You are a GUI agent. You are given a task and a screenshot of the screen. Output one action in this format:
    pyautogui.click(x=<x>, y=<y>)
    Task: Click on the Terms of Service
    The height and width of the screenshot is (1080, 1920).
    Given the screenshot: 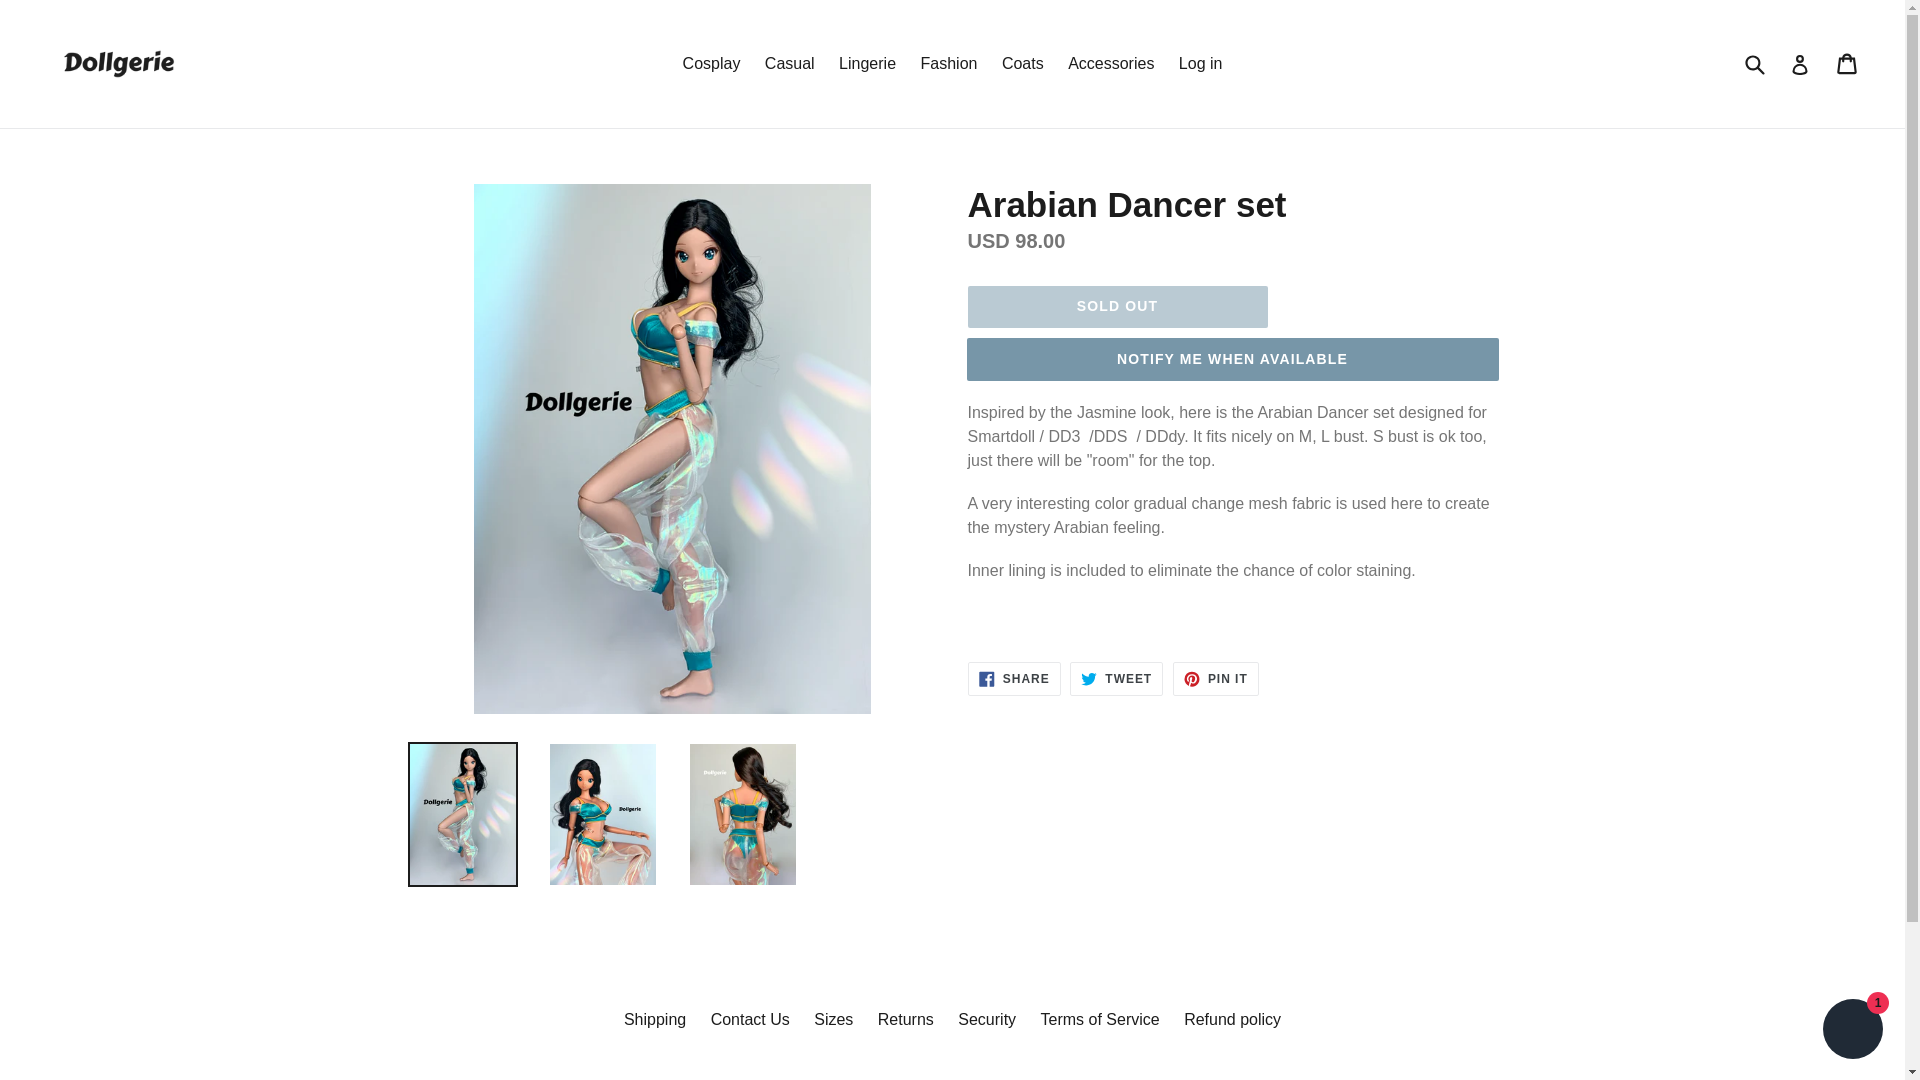 What is the action you would take?
    pyautogui.click(x=1232, y=1019)
    